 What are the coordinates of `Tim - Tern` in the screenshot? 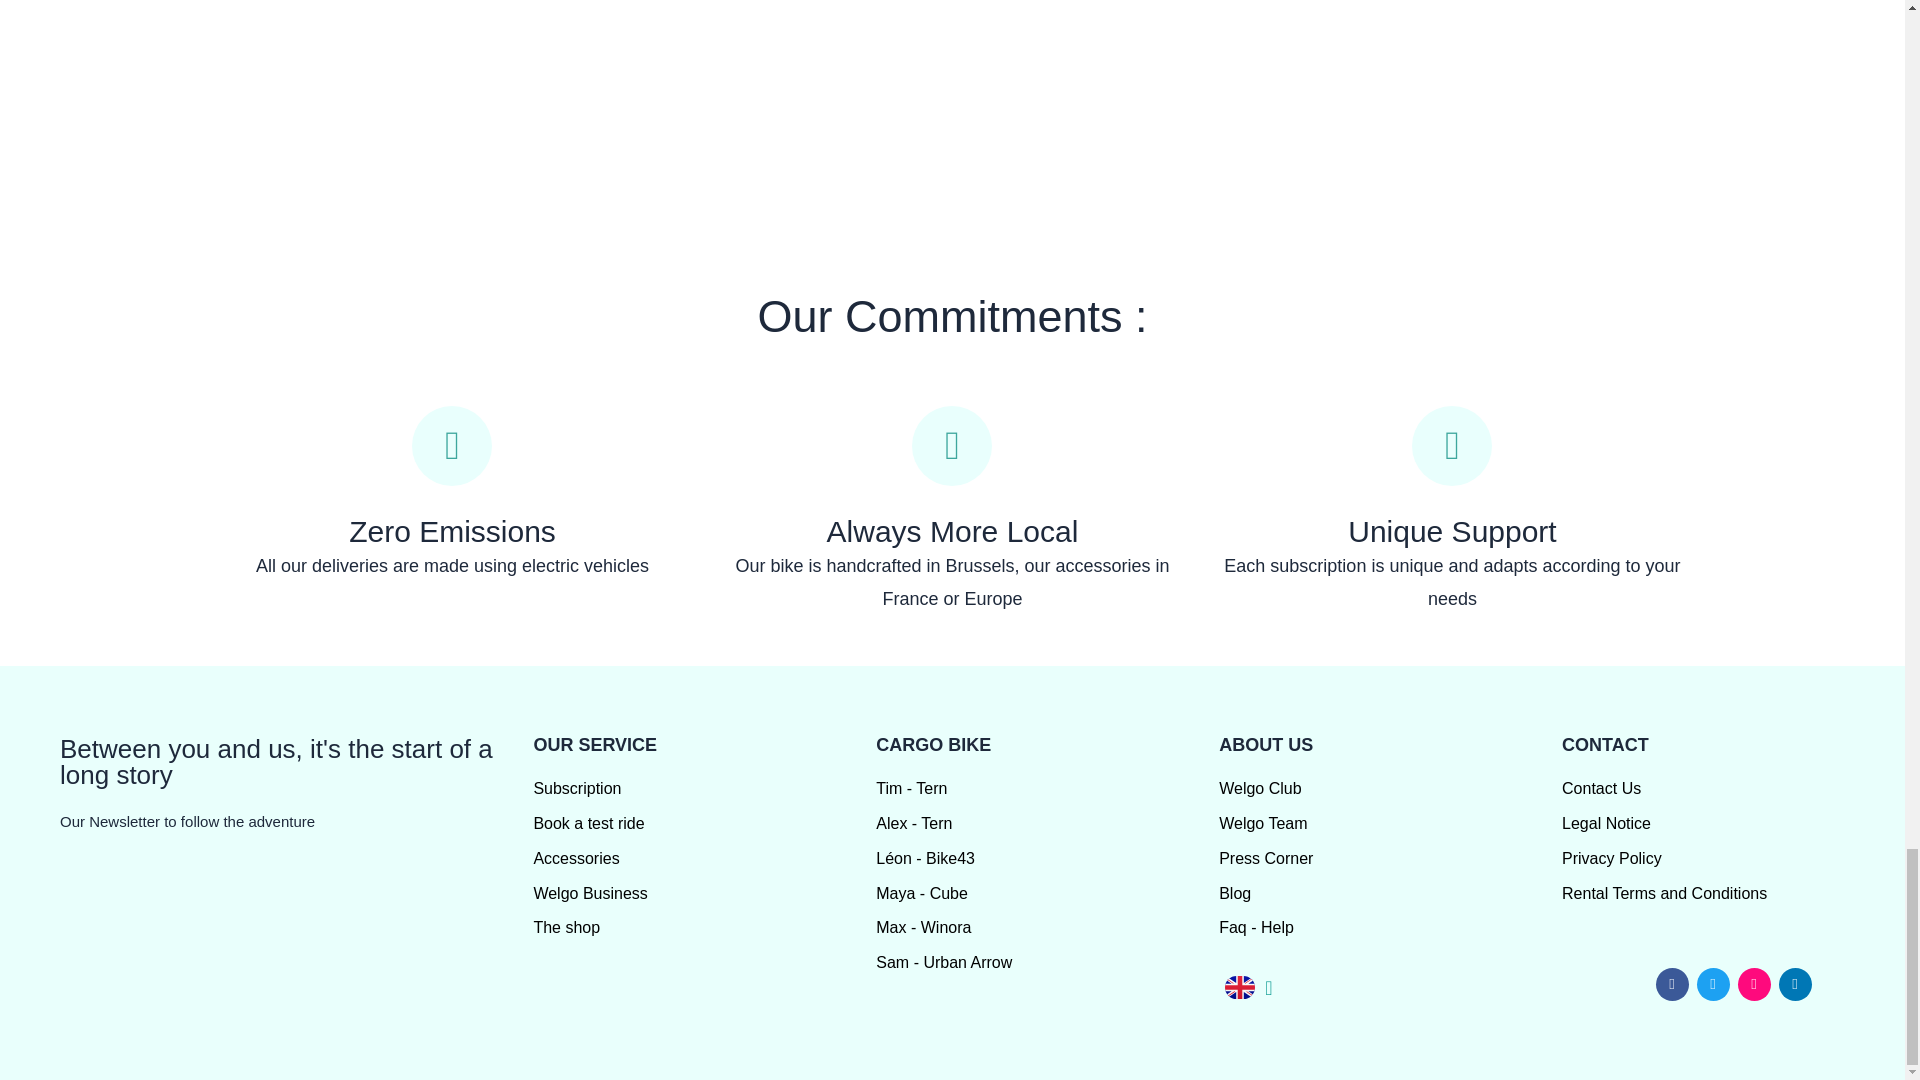 It's located at (1047, 788).